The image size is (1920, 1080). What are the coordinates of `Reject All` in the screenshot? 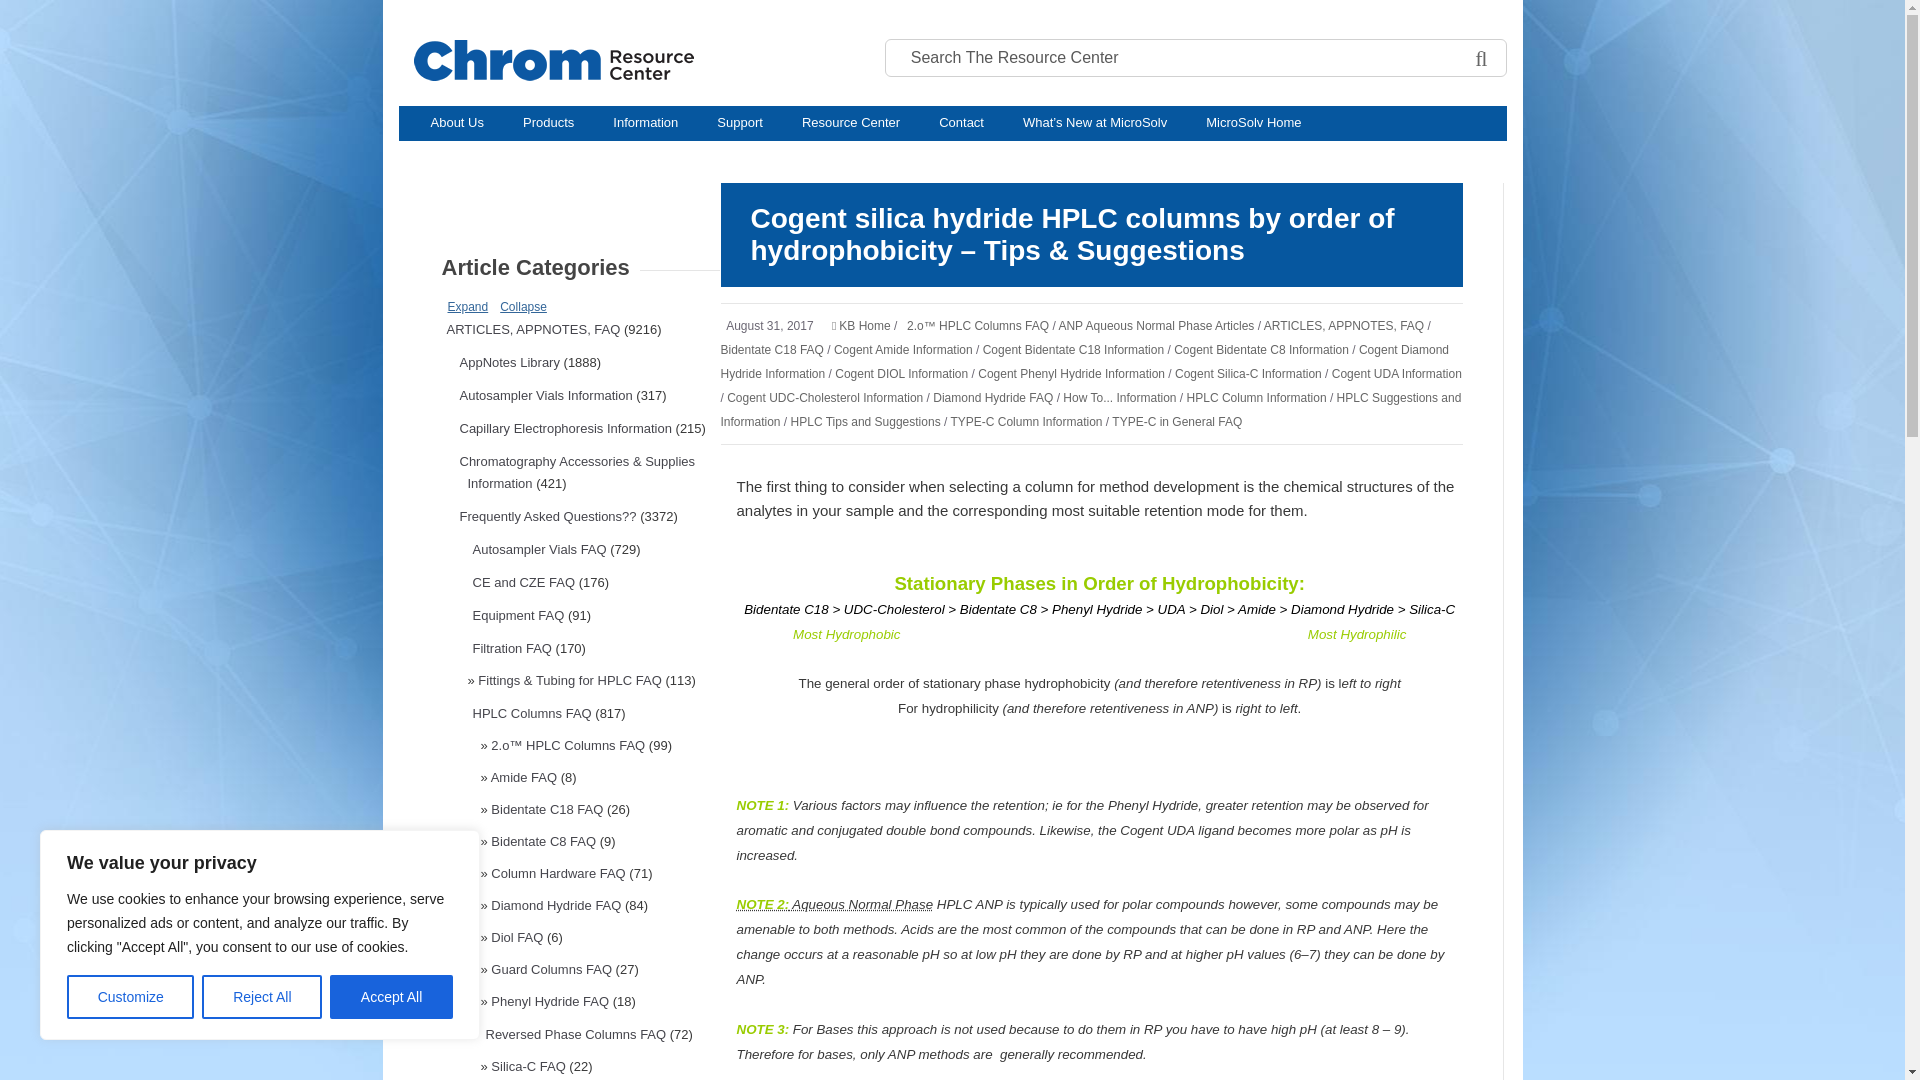 It's located at (262, 997).